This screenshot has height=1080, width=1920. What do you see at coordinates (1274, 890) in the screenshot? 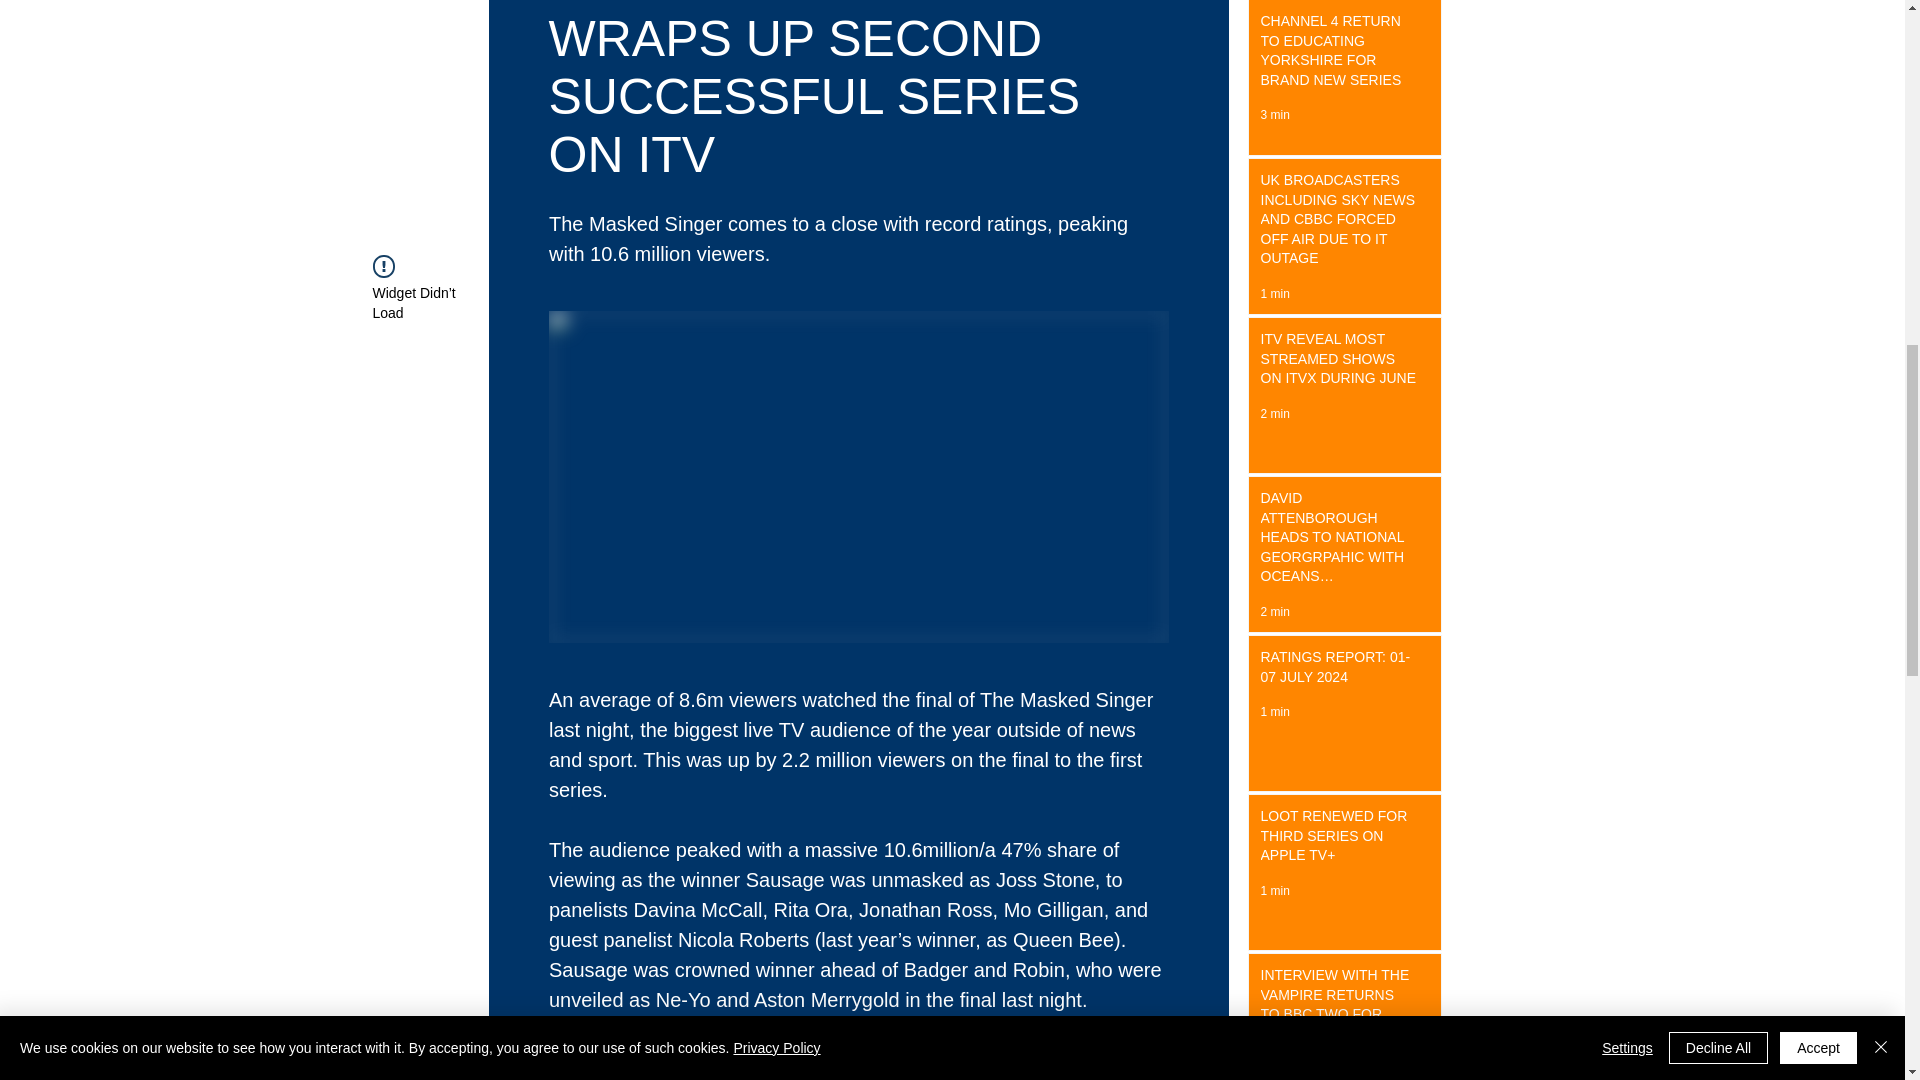
I see `1 min` at bounding box center [1274, 890].